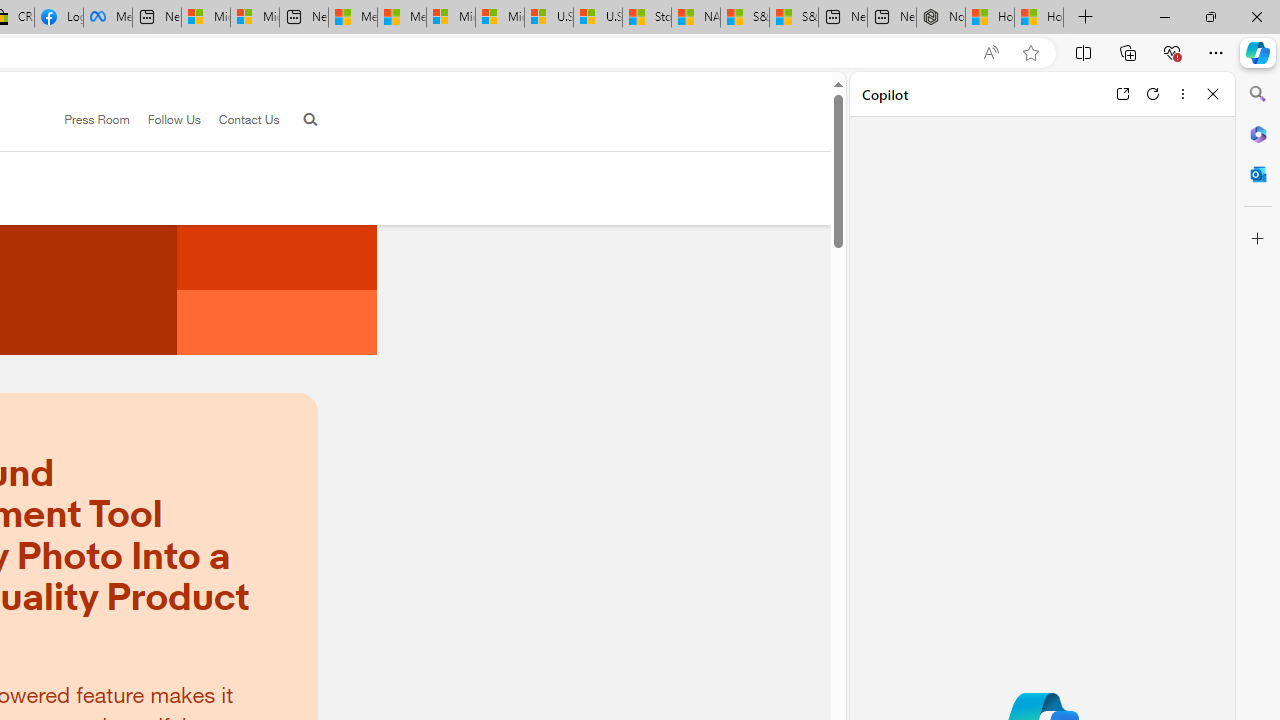  What do you see at coordinates (1039, 18) in the screenshot?
I see `How to Use a Monitor With Your Closed Laptop` at bounding box center [1039, 18].